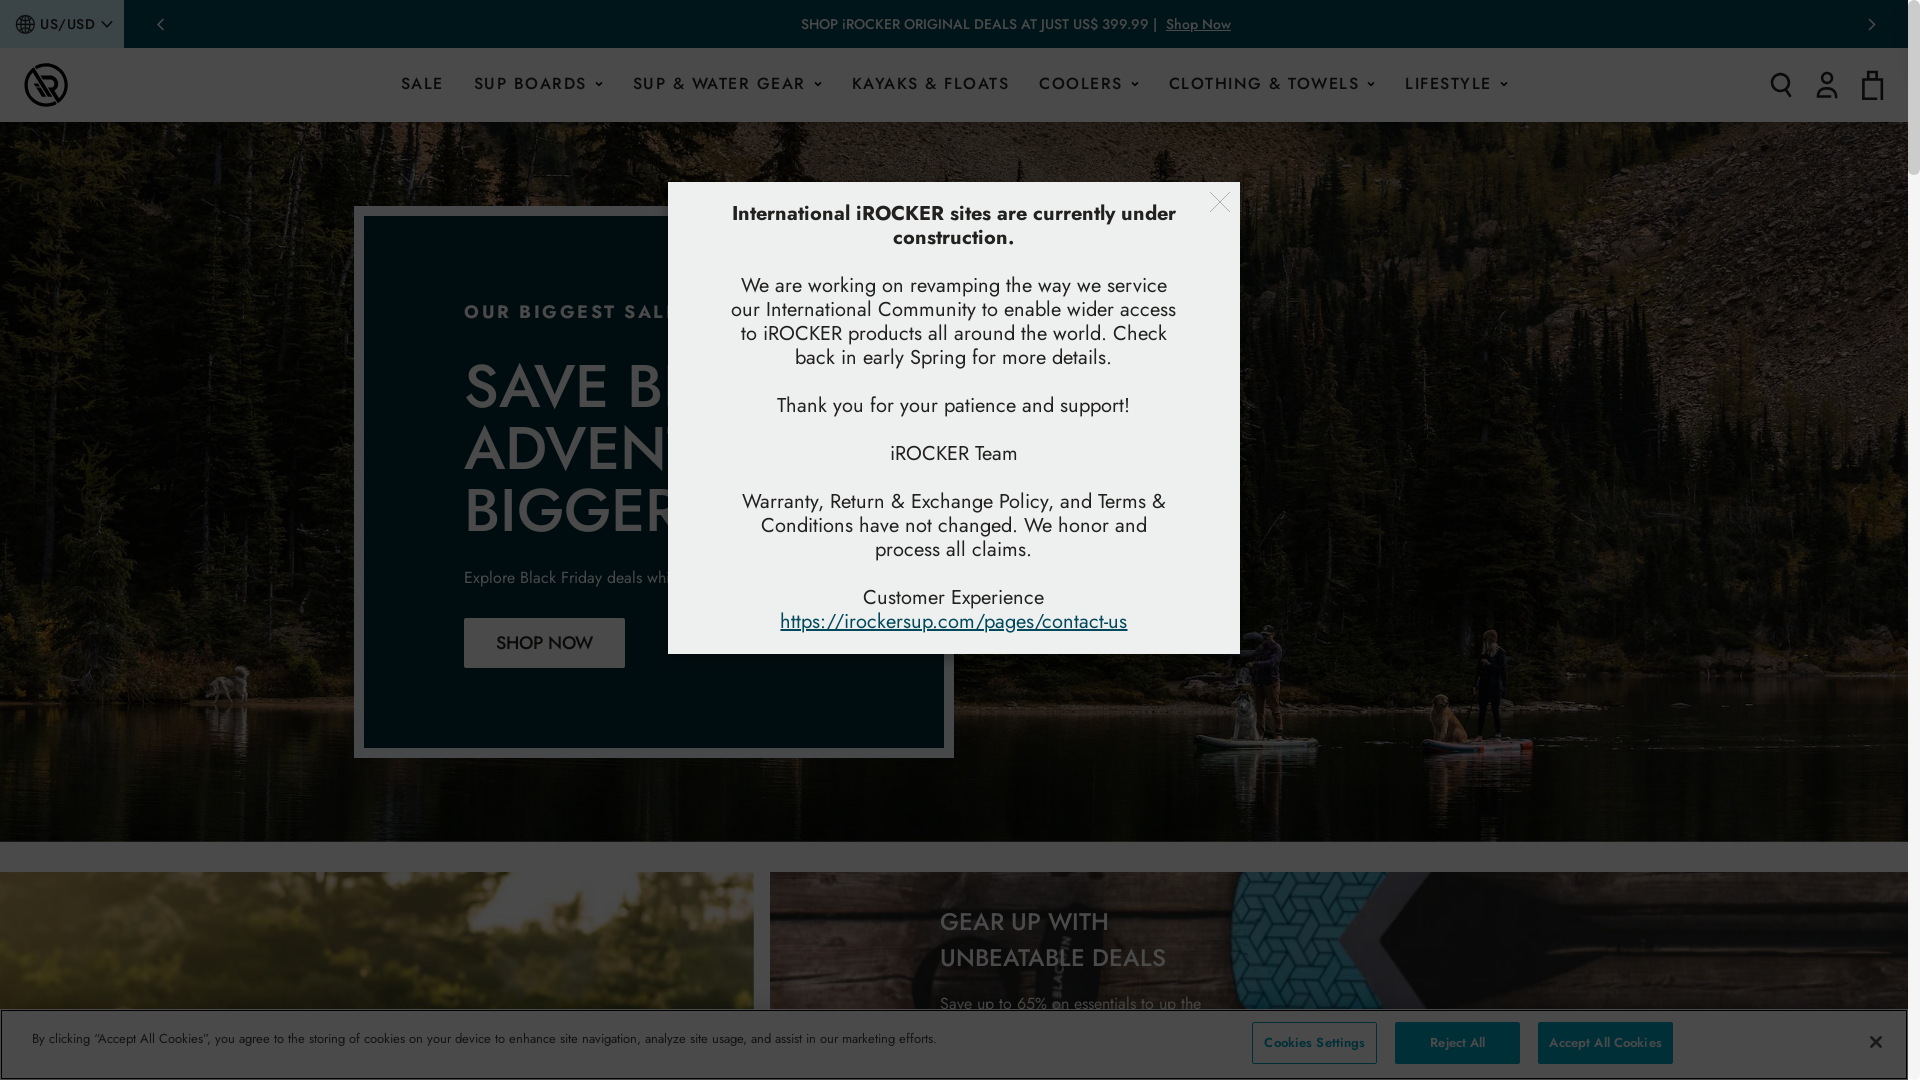  I want to click on Prev, so click(160, 24).